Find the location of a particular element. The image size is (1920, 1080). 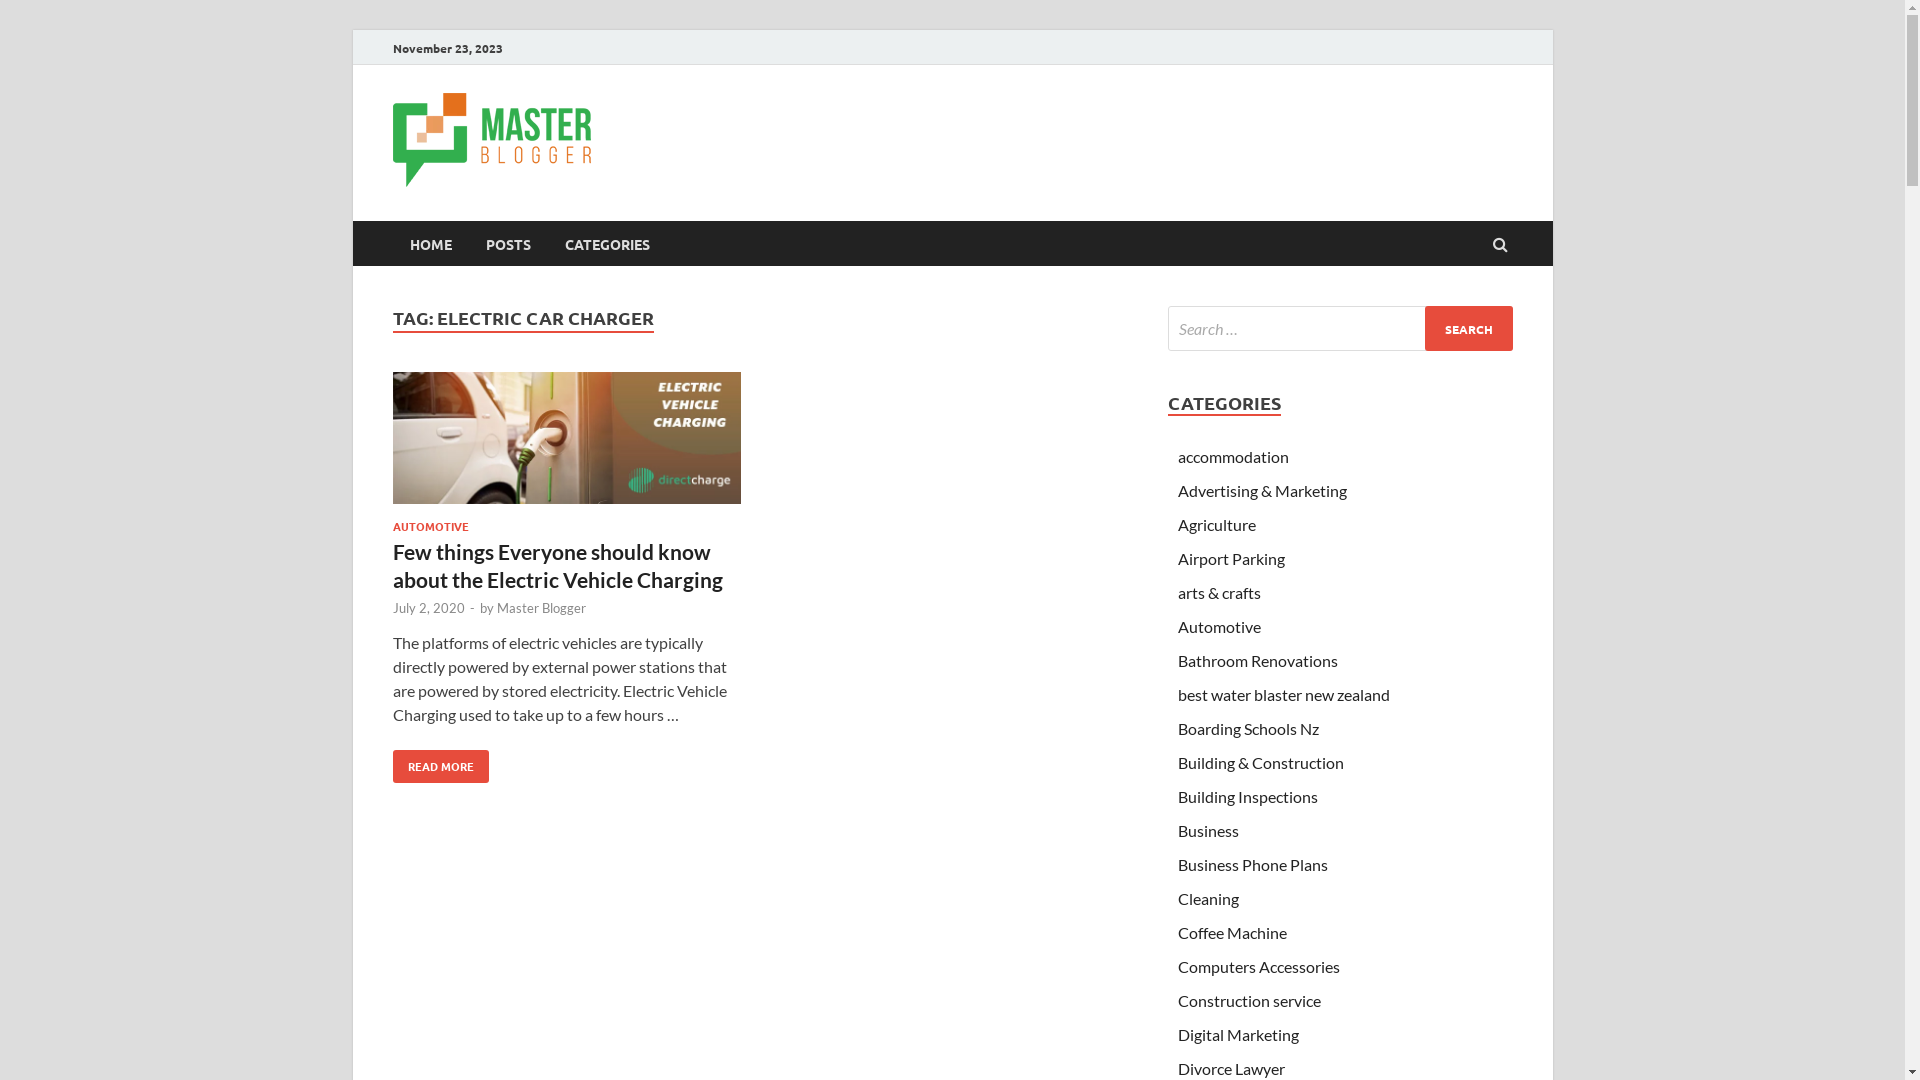

Business is located at coordinates (1208, 830).